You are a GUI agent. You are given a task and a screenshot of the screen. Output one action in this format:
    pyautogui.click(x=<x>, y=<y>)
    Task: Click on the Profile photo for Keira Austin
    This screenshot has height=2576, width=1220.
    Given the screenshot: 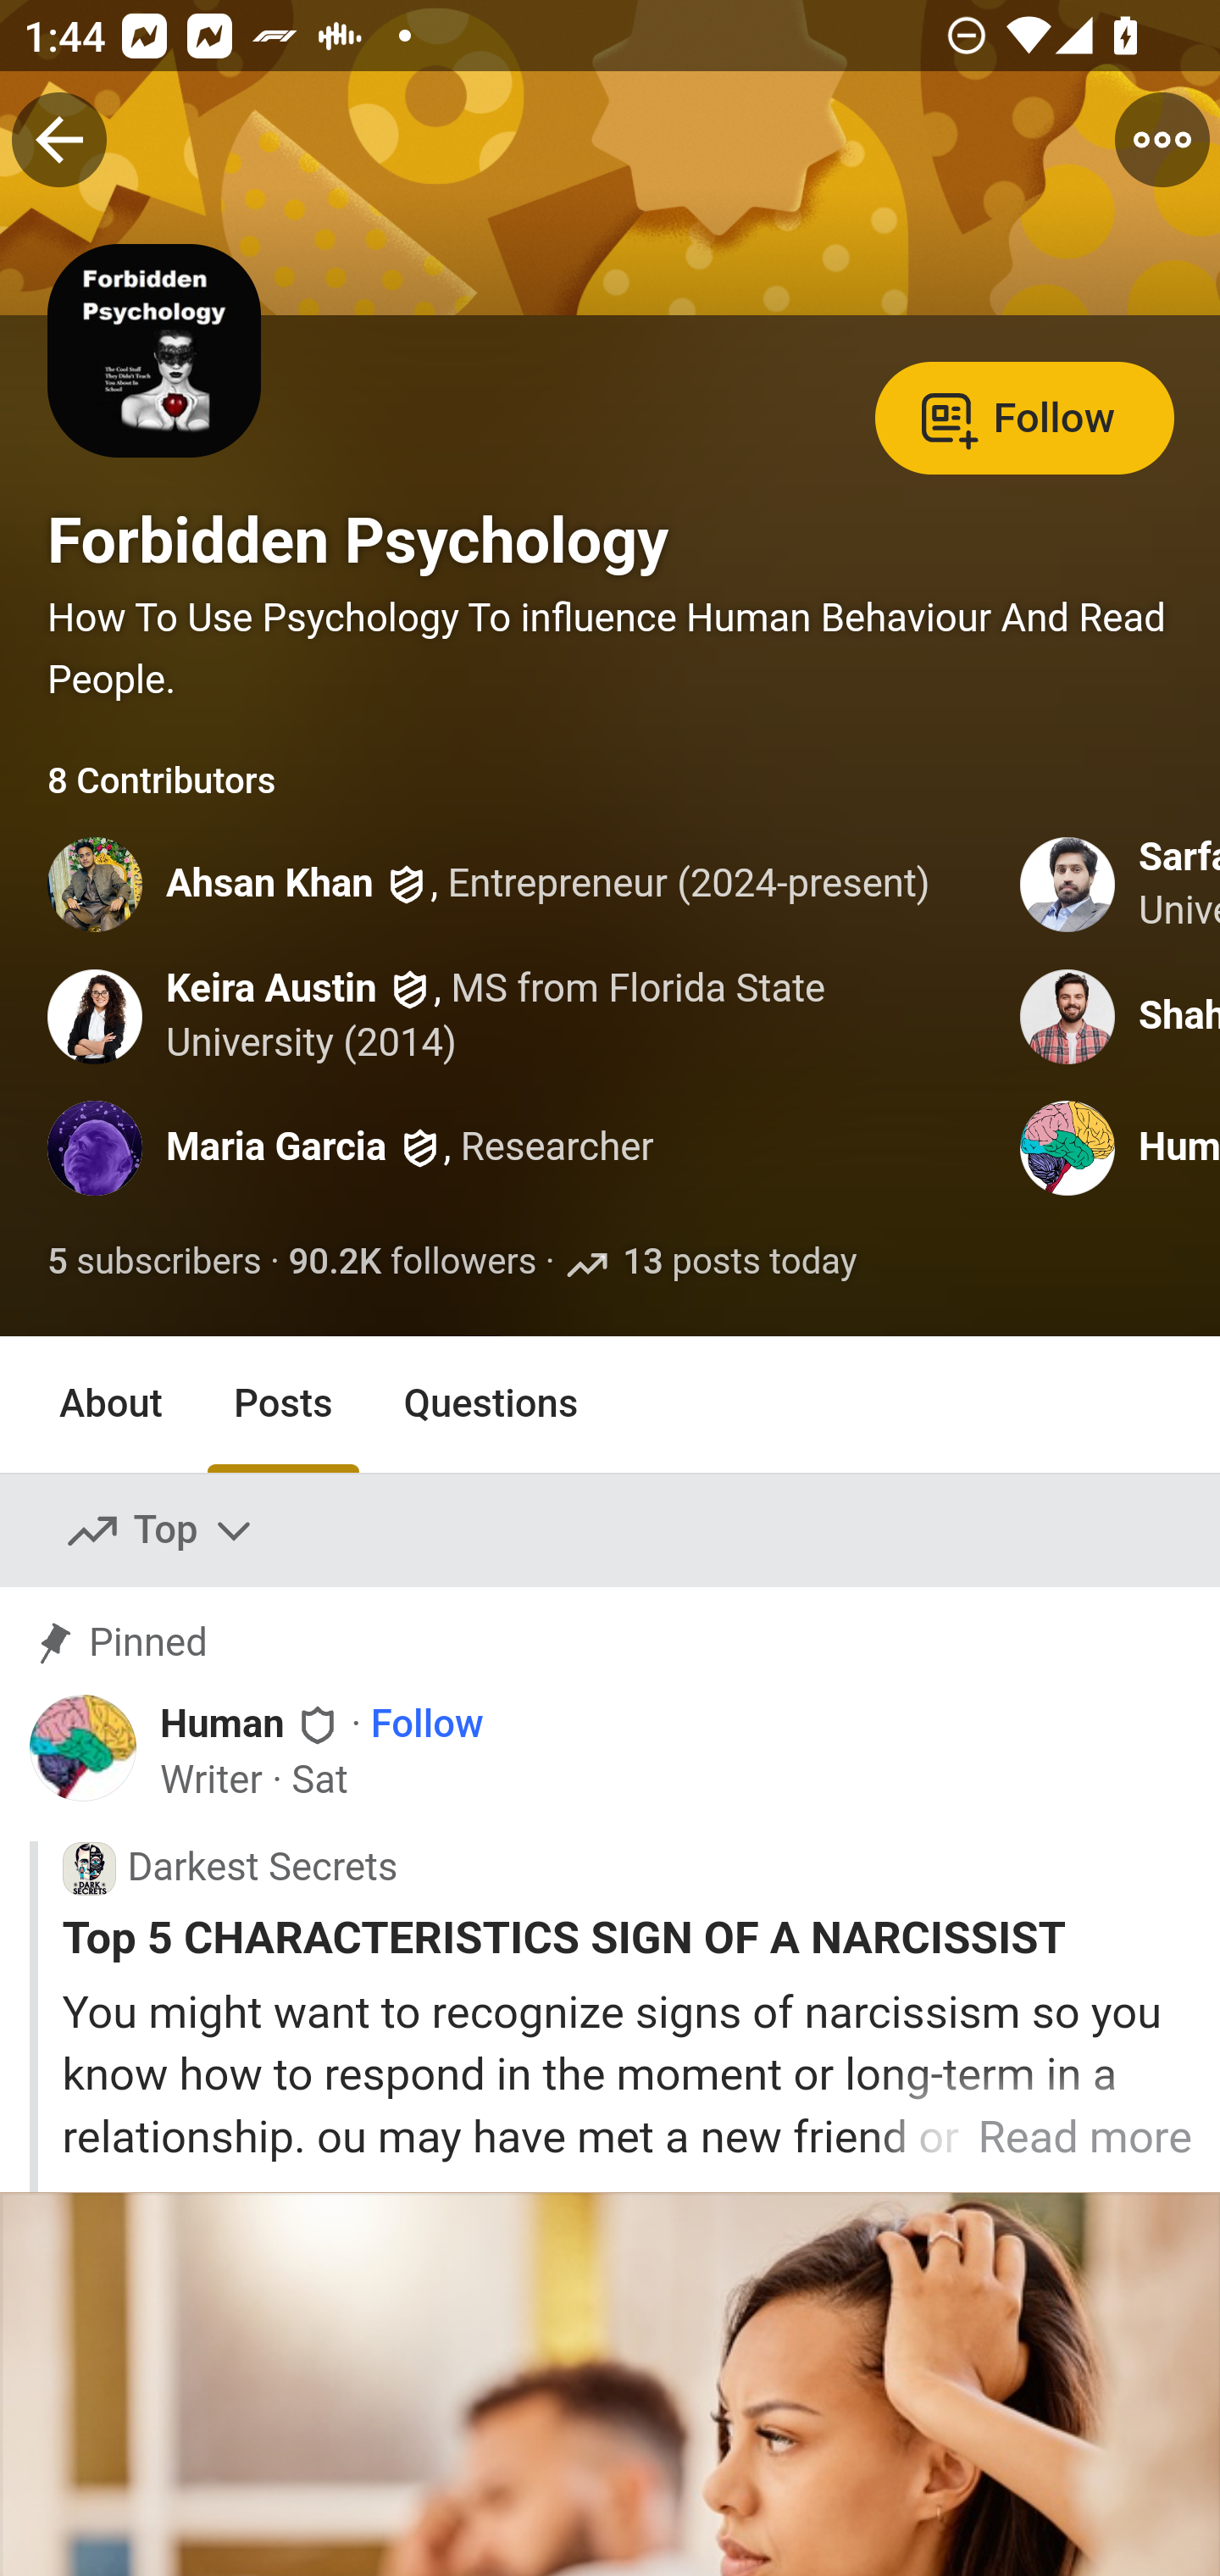 What is the action you would take?
    pyautogui.click(x=97, y=1015)
    